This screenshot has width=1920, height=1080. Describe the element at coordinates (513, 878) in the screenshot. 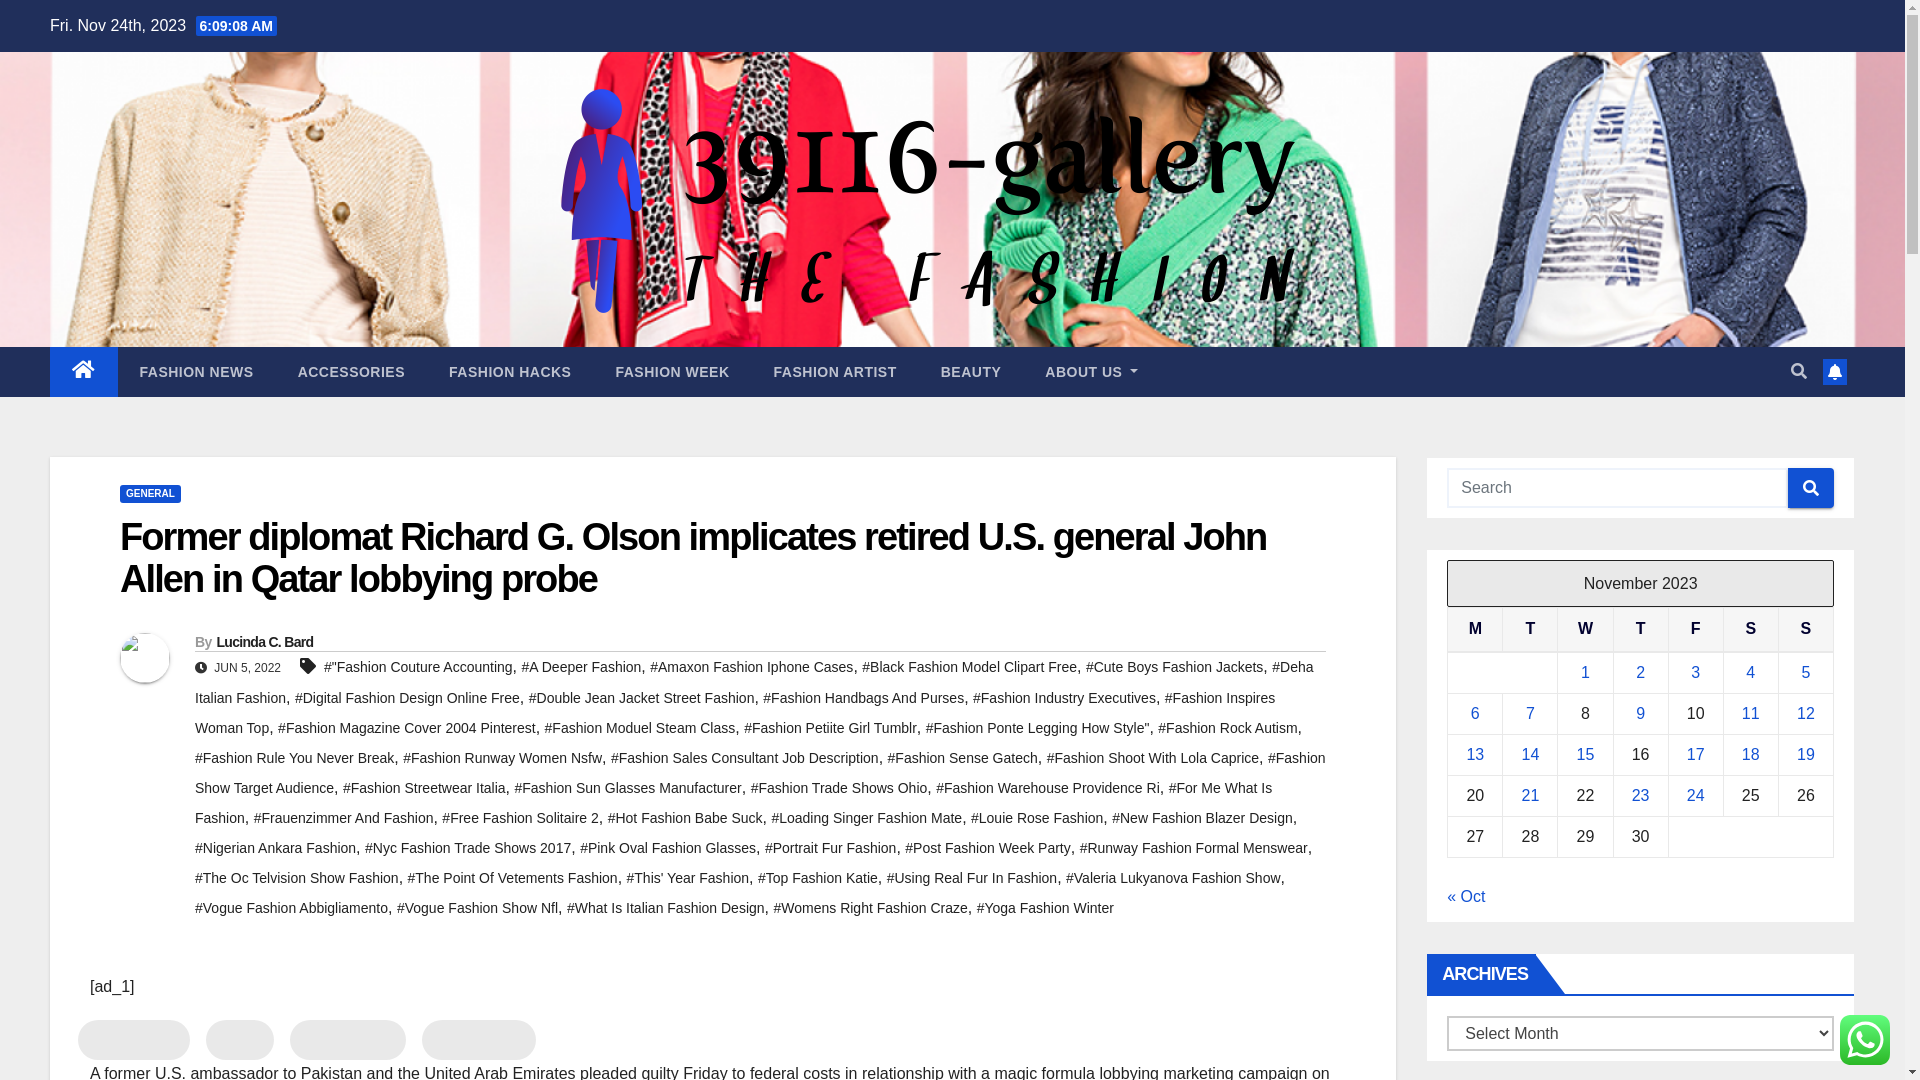

I see `#The Point Of Vetements Fashion` at that location.